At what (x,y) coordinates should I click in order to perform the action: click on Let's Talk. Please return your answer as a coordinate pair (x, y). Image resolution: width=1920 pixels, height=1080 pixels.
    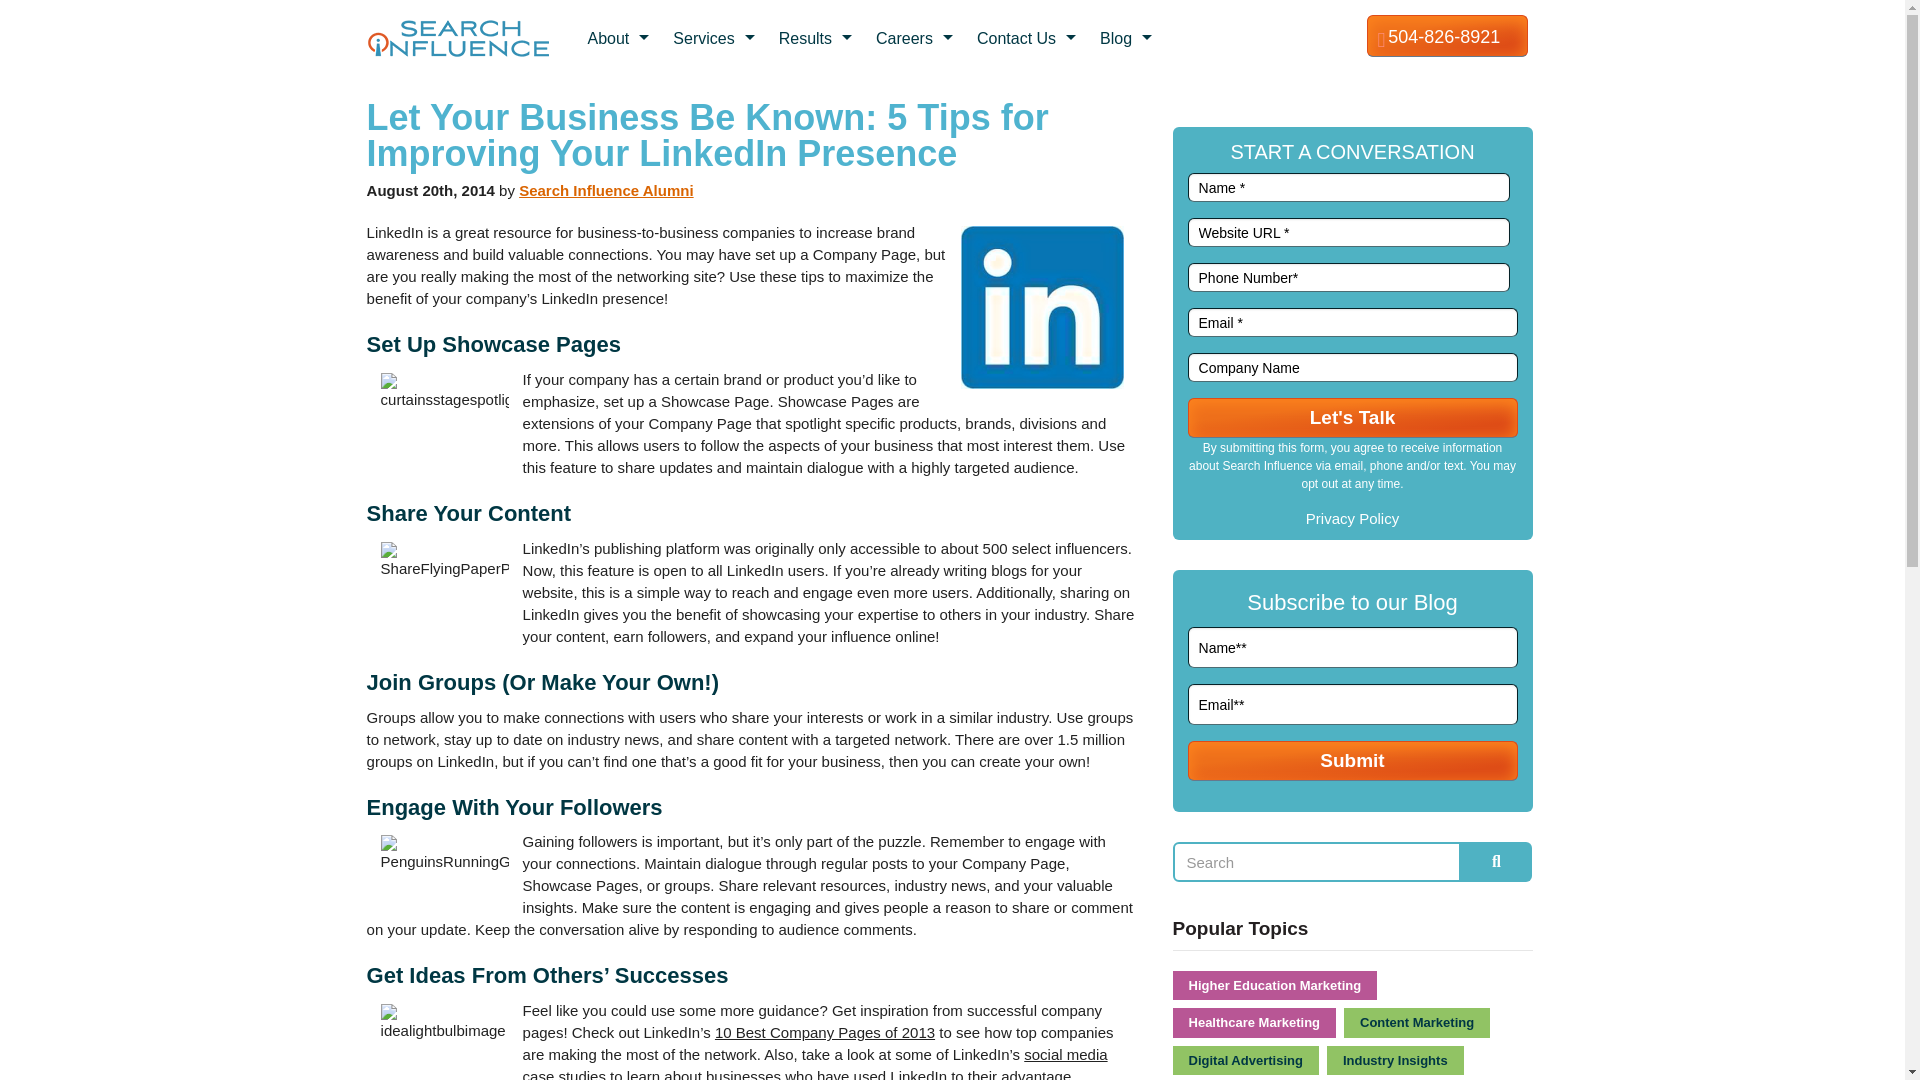
    Looking at the image, I should click on (1353, 418).